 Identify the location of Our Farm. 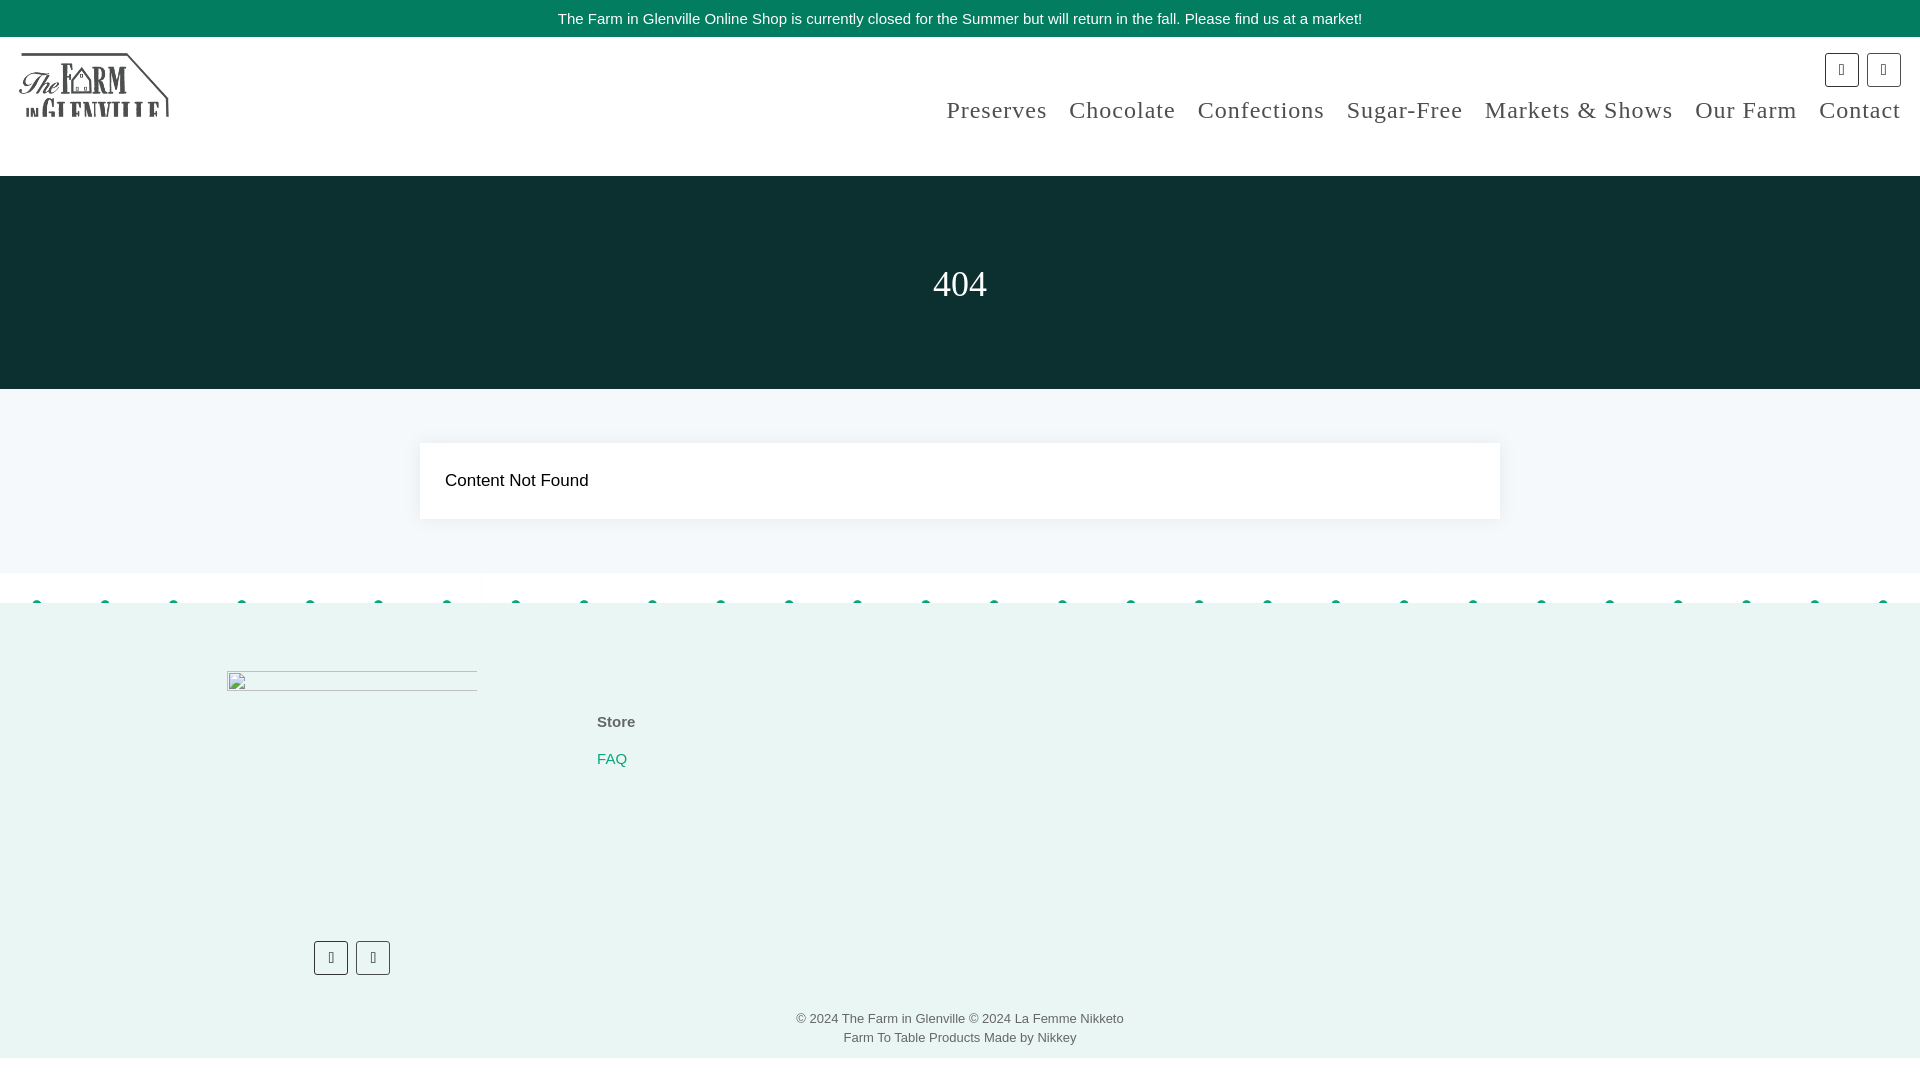
(1746, 114).